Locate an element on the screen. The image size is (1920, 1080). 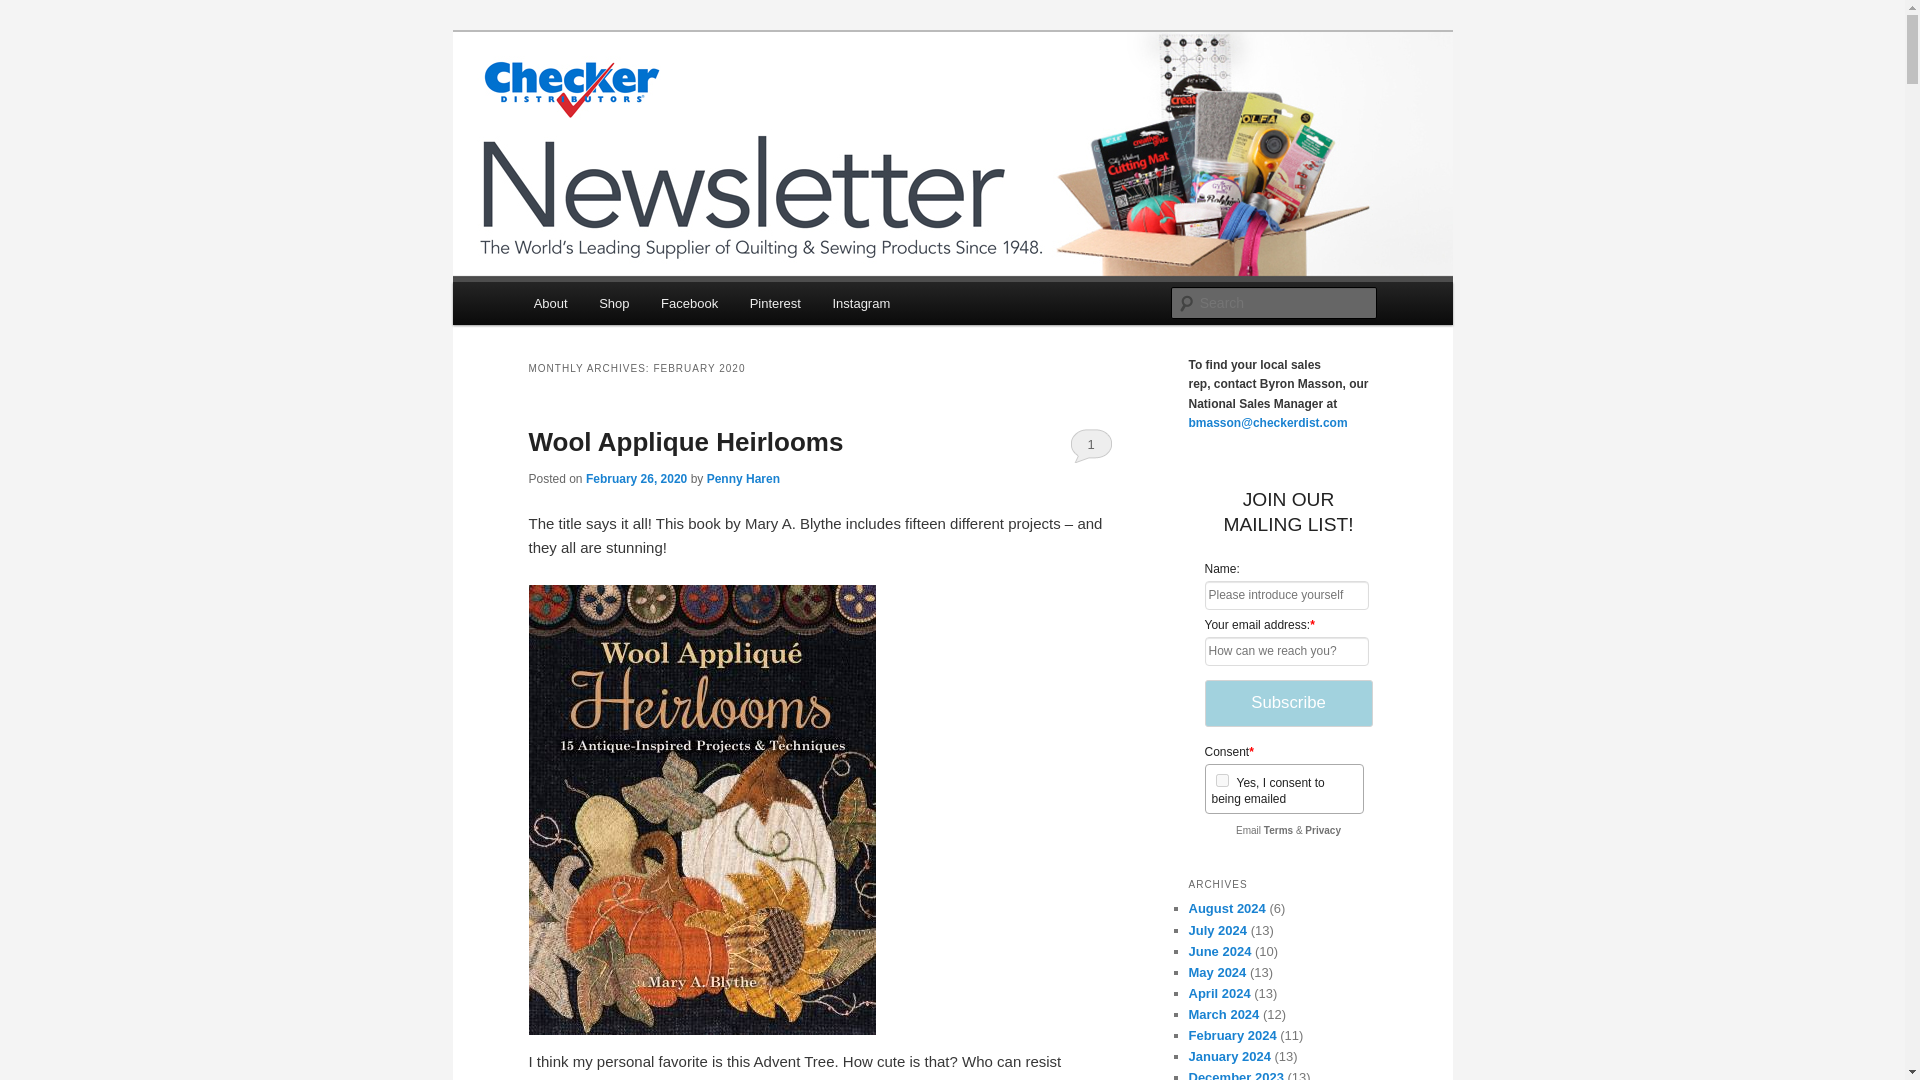
About is located at coordinates (550, 303).